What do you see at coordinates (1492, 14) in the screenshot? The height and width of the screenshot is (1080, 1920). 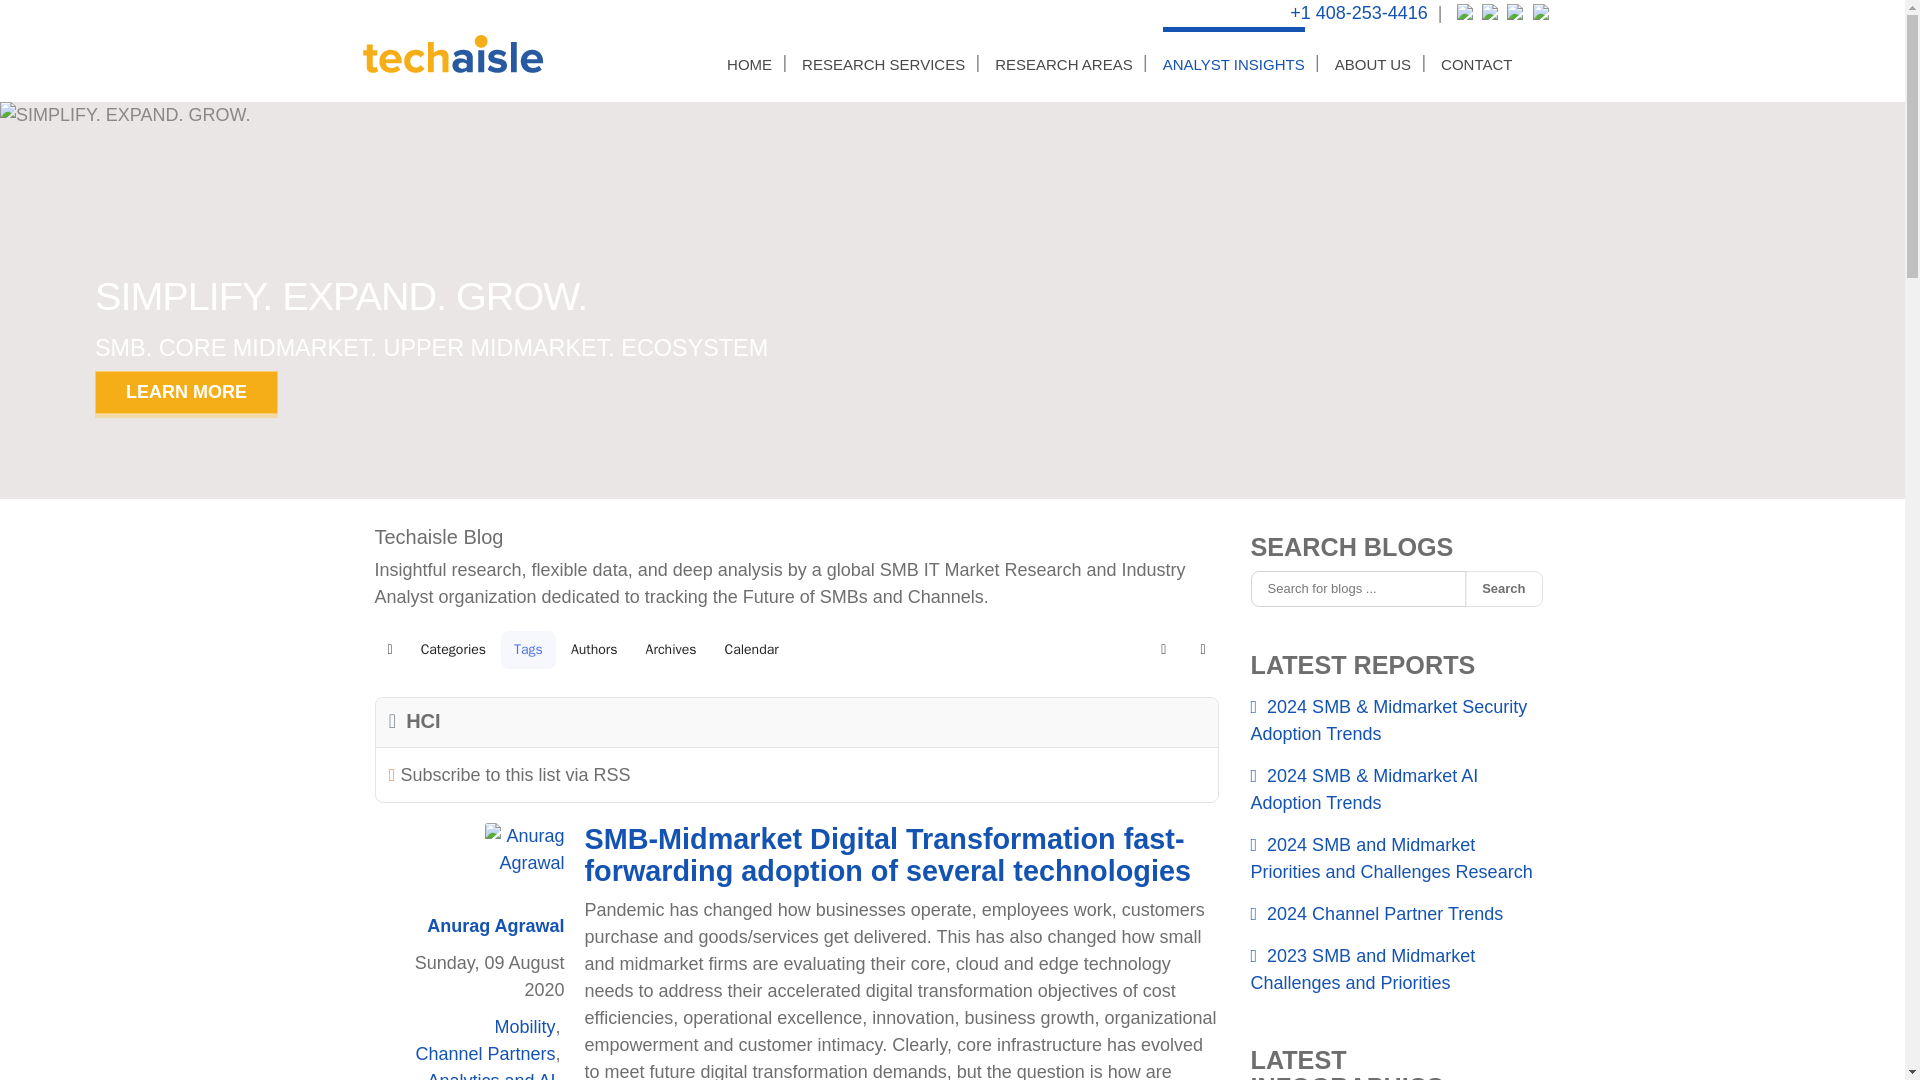 I see `linkedin image` at bounding box center [1492, 14].